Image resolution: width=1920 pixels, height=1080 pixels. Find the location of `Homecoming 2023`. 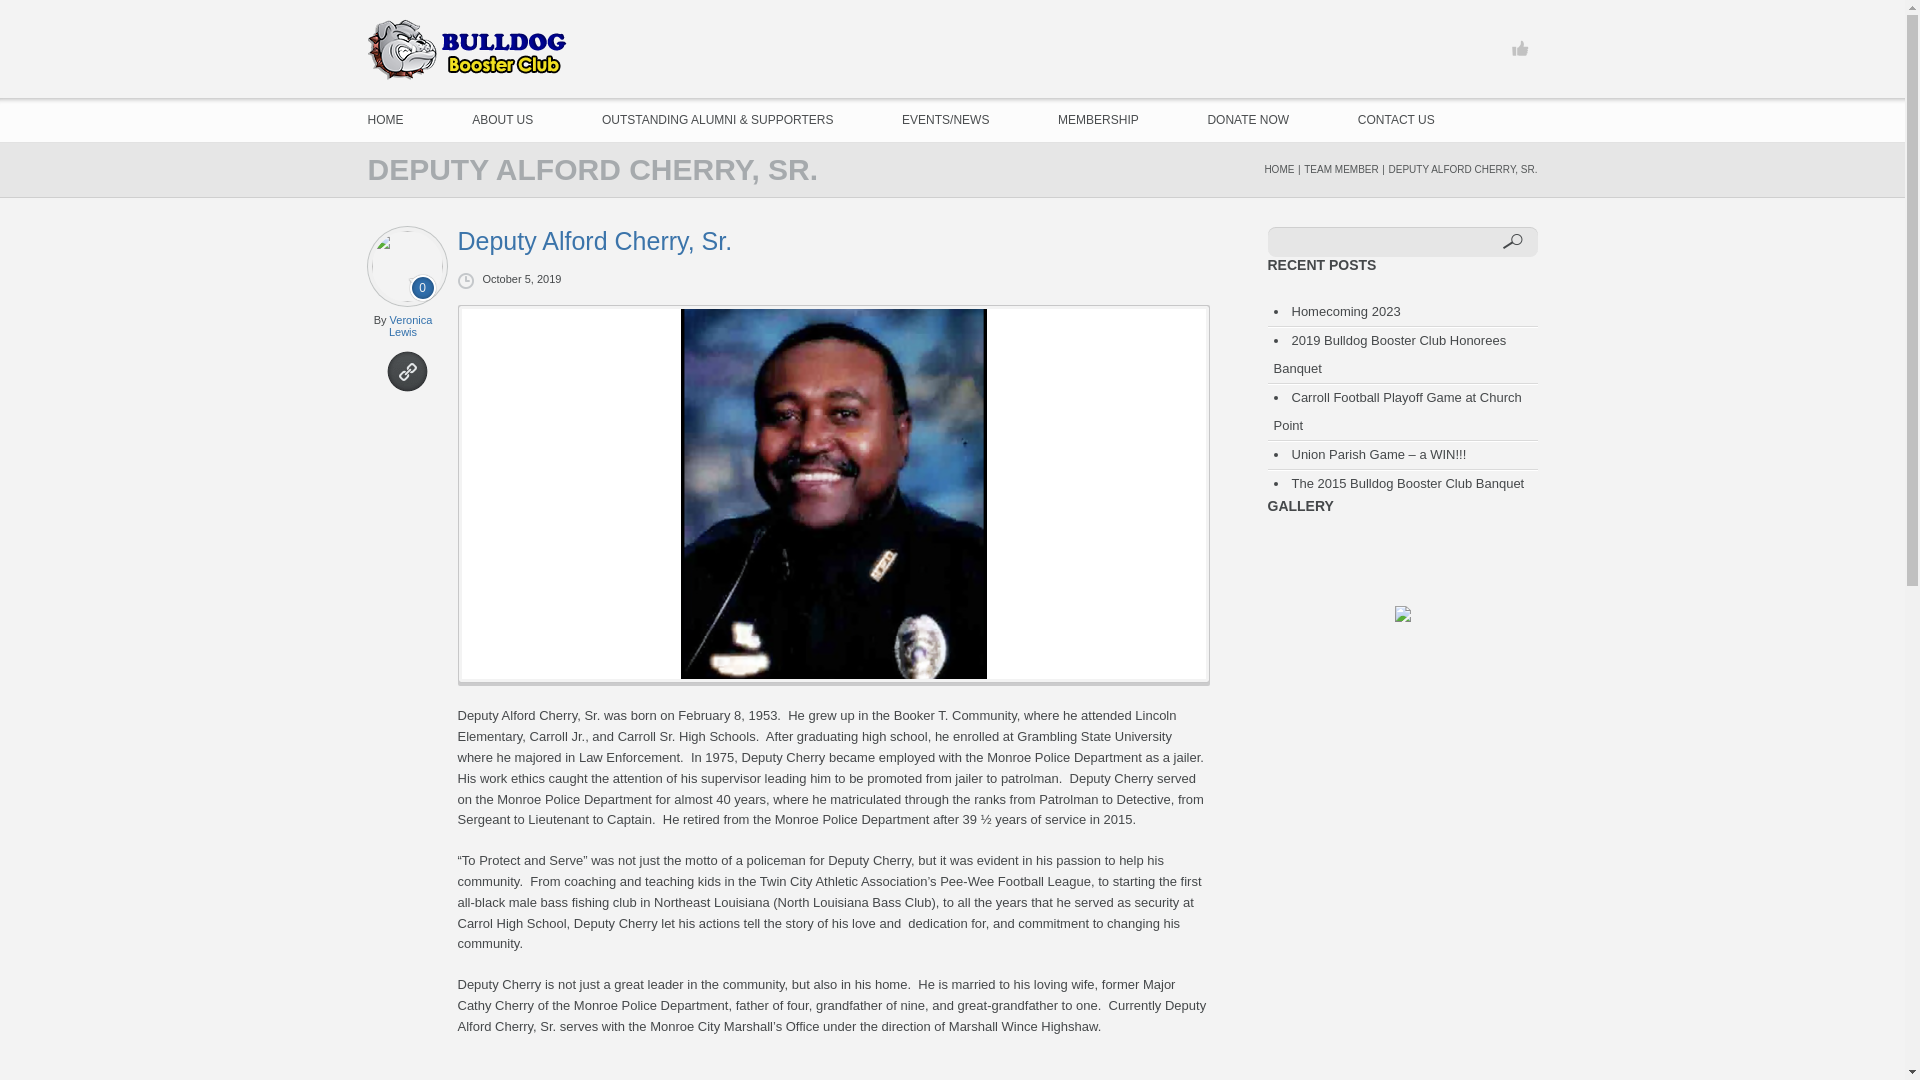

Homecoming 2023 is located at coordinates (1346, 310).